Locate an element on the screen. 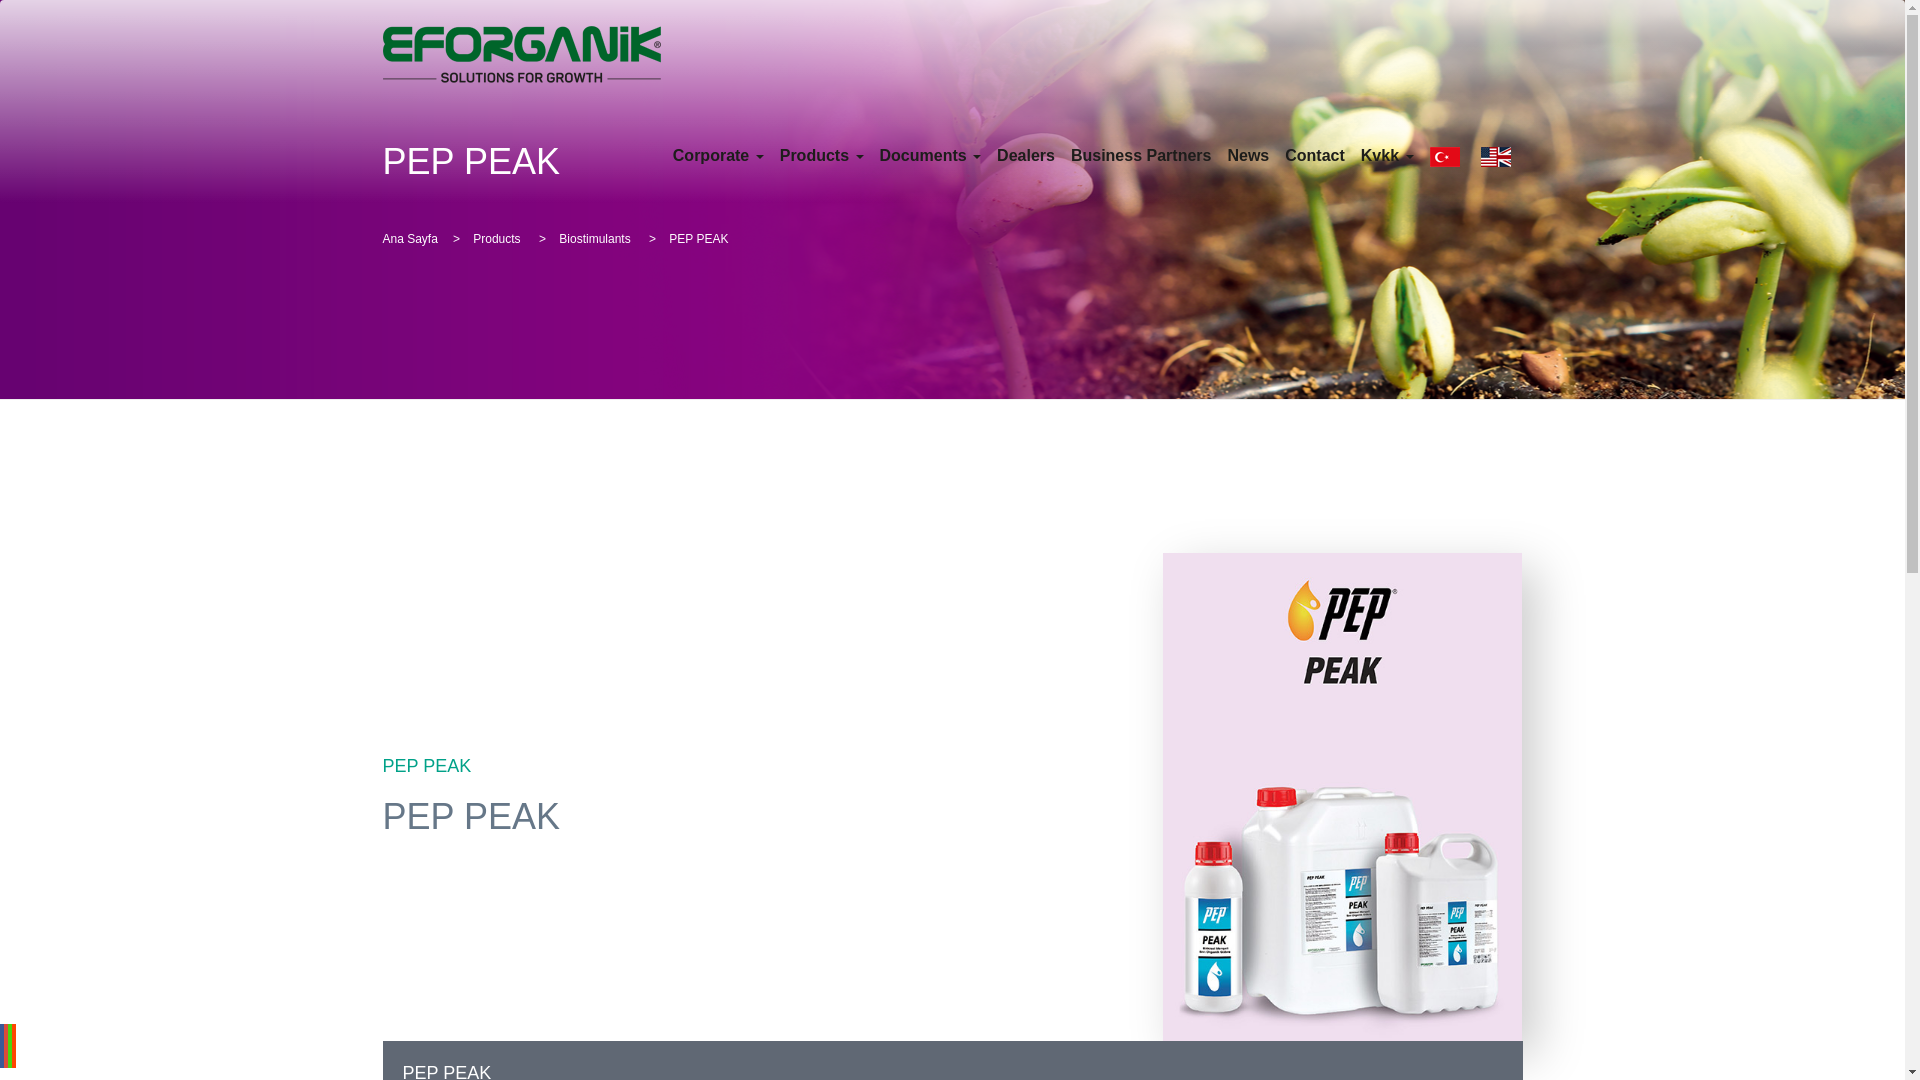 This screenshot has width=1920, height=1080. Products is located at coordinates (498, 239).